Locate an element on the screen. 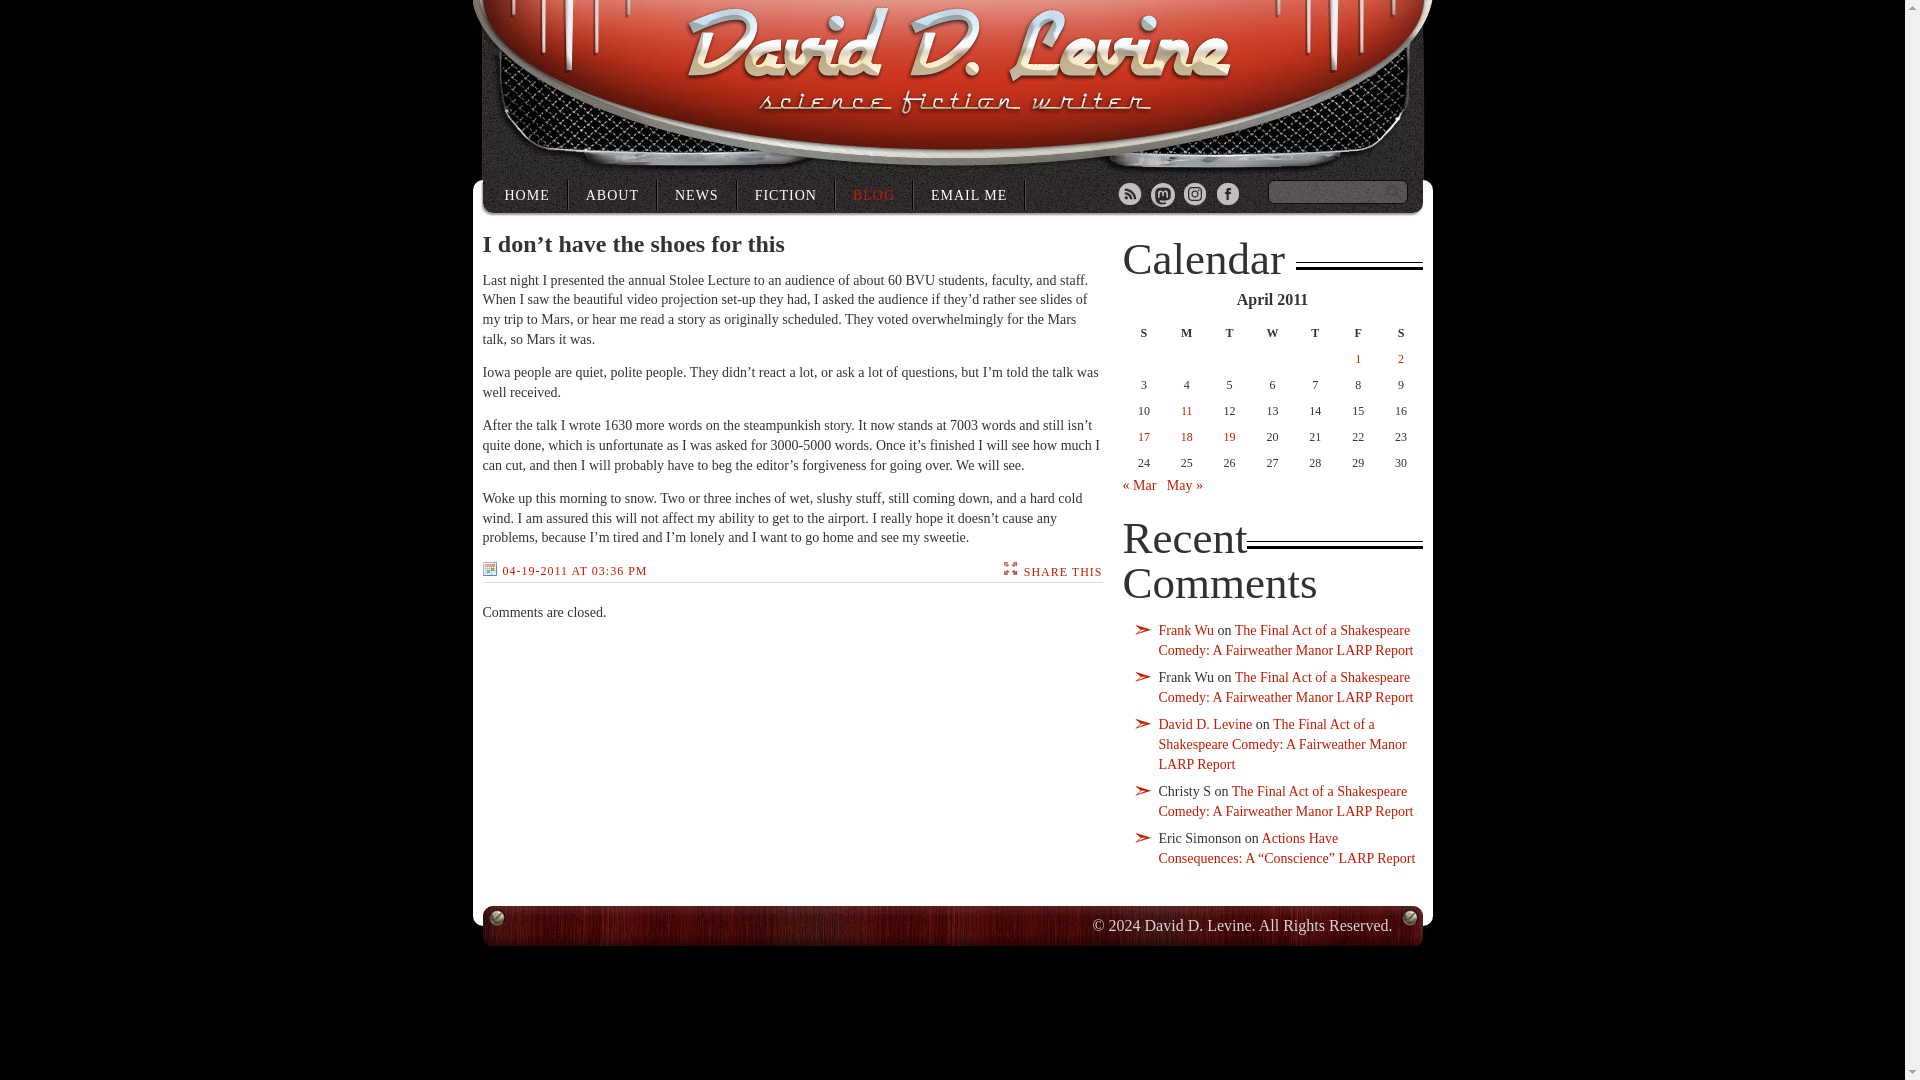  Frank Wu is located at coordinates (1185, 630).